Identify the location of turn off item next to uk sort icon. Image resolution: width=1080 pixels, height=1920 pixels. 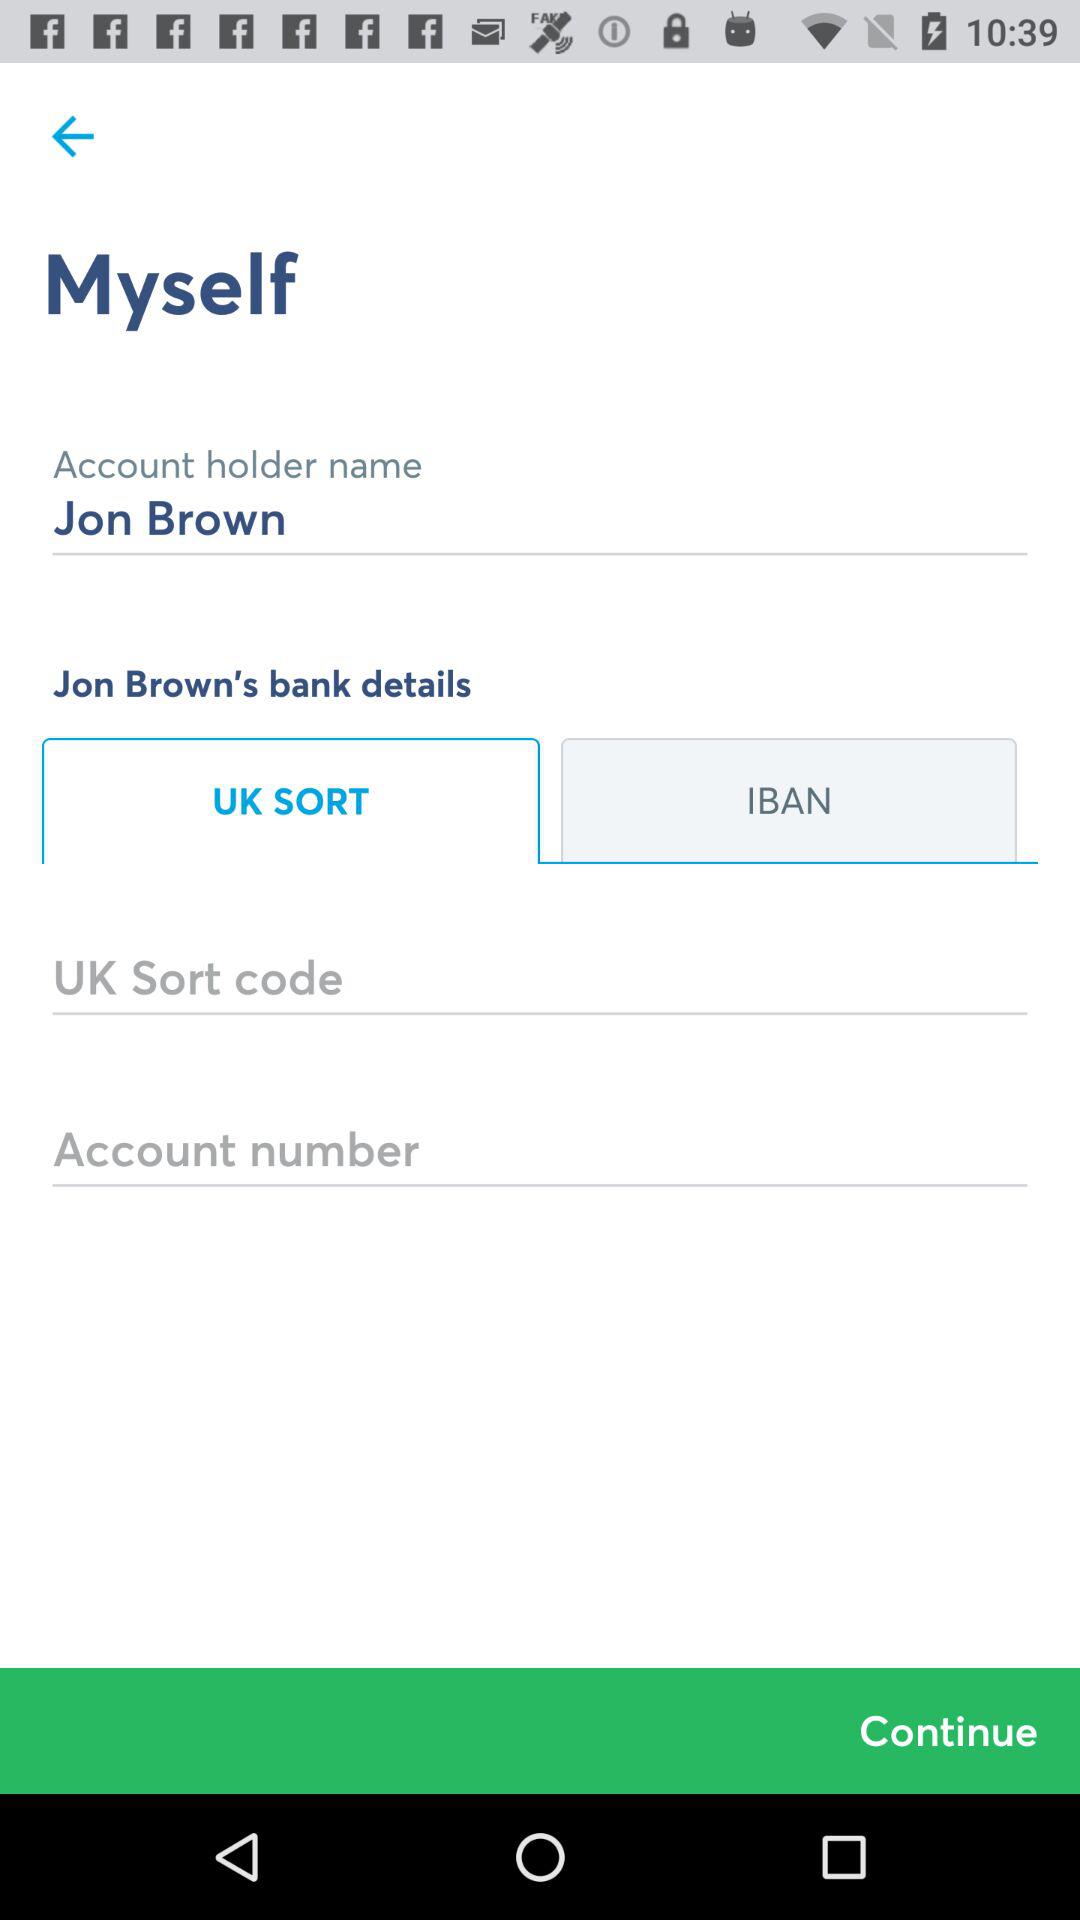
(789, 800).